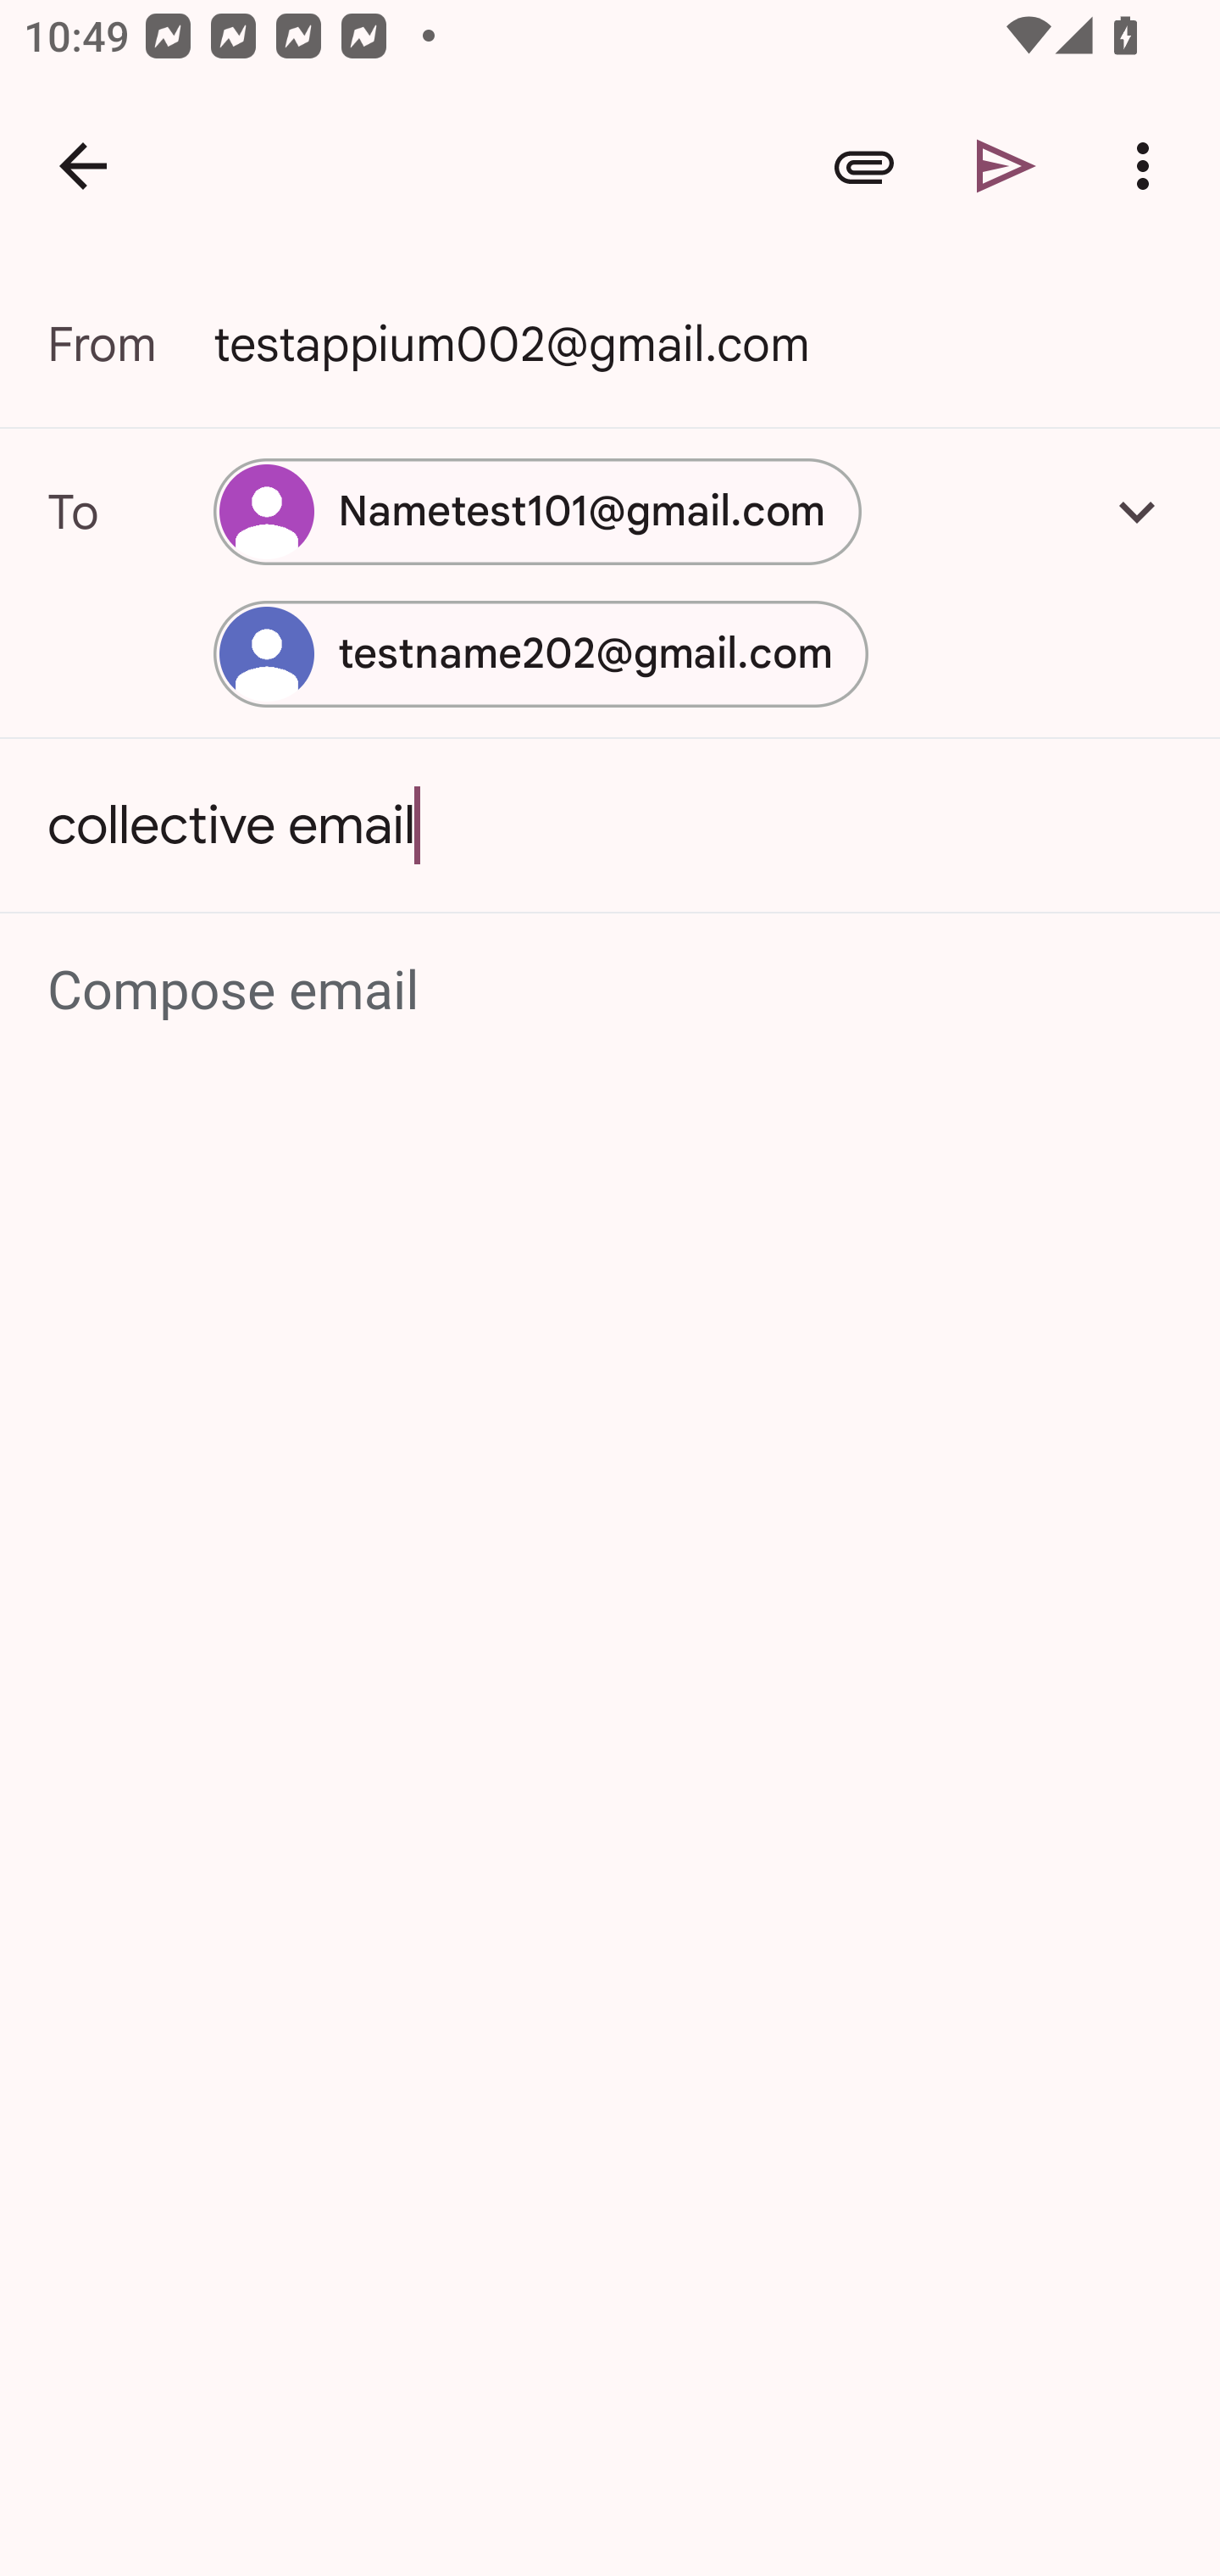 The width and height of the screenshot is (1220, 2576). Describe the element at coordinates (1149, 166) in the screenshot. I see `More options` at that location.